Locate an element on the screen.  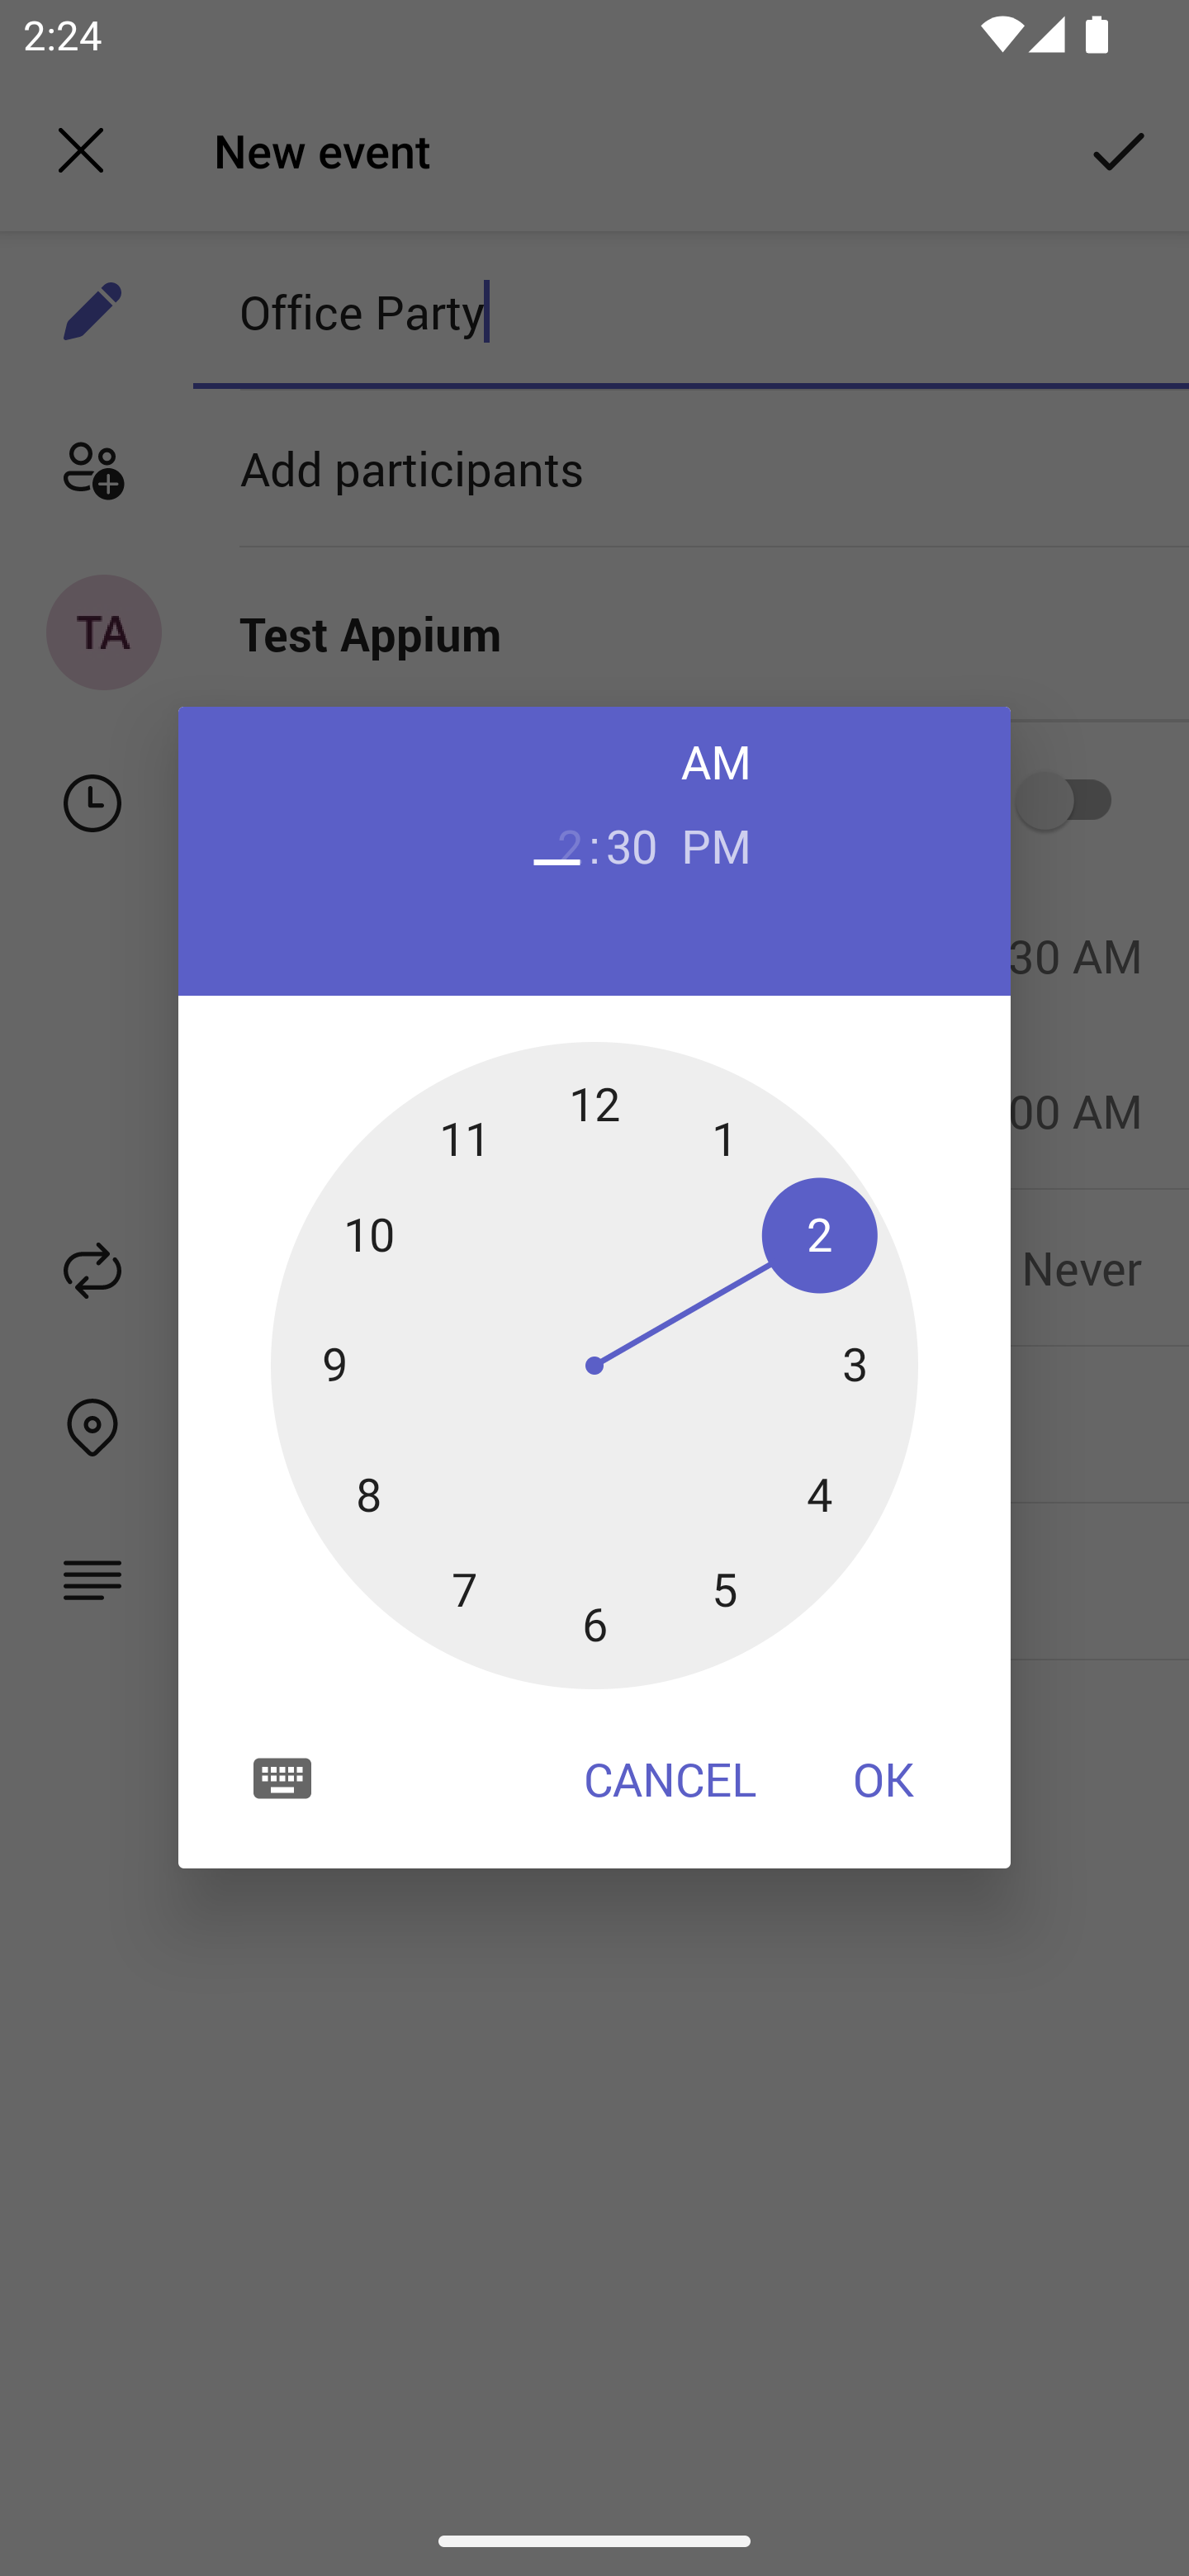
CANCEL is located at coordinates (670, 1778).